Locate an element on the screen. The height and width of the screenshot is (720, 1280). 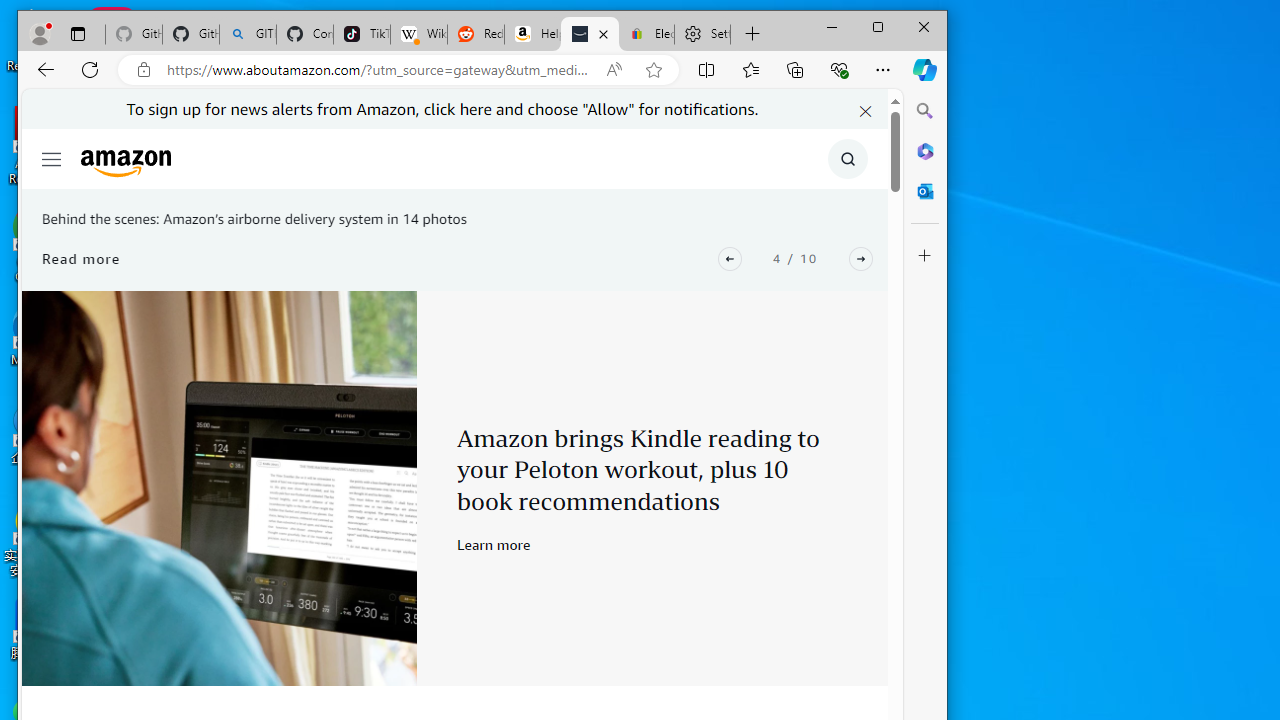
Close is located at coordinates (924, 26).